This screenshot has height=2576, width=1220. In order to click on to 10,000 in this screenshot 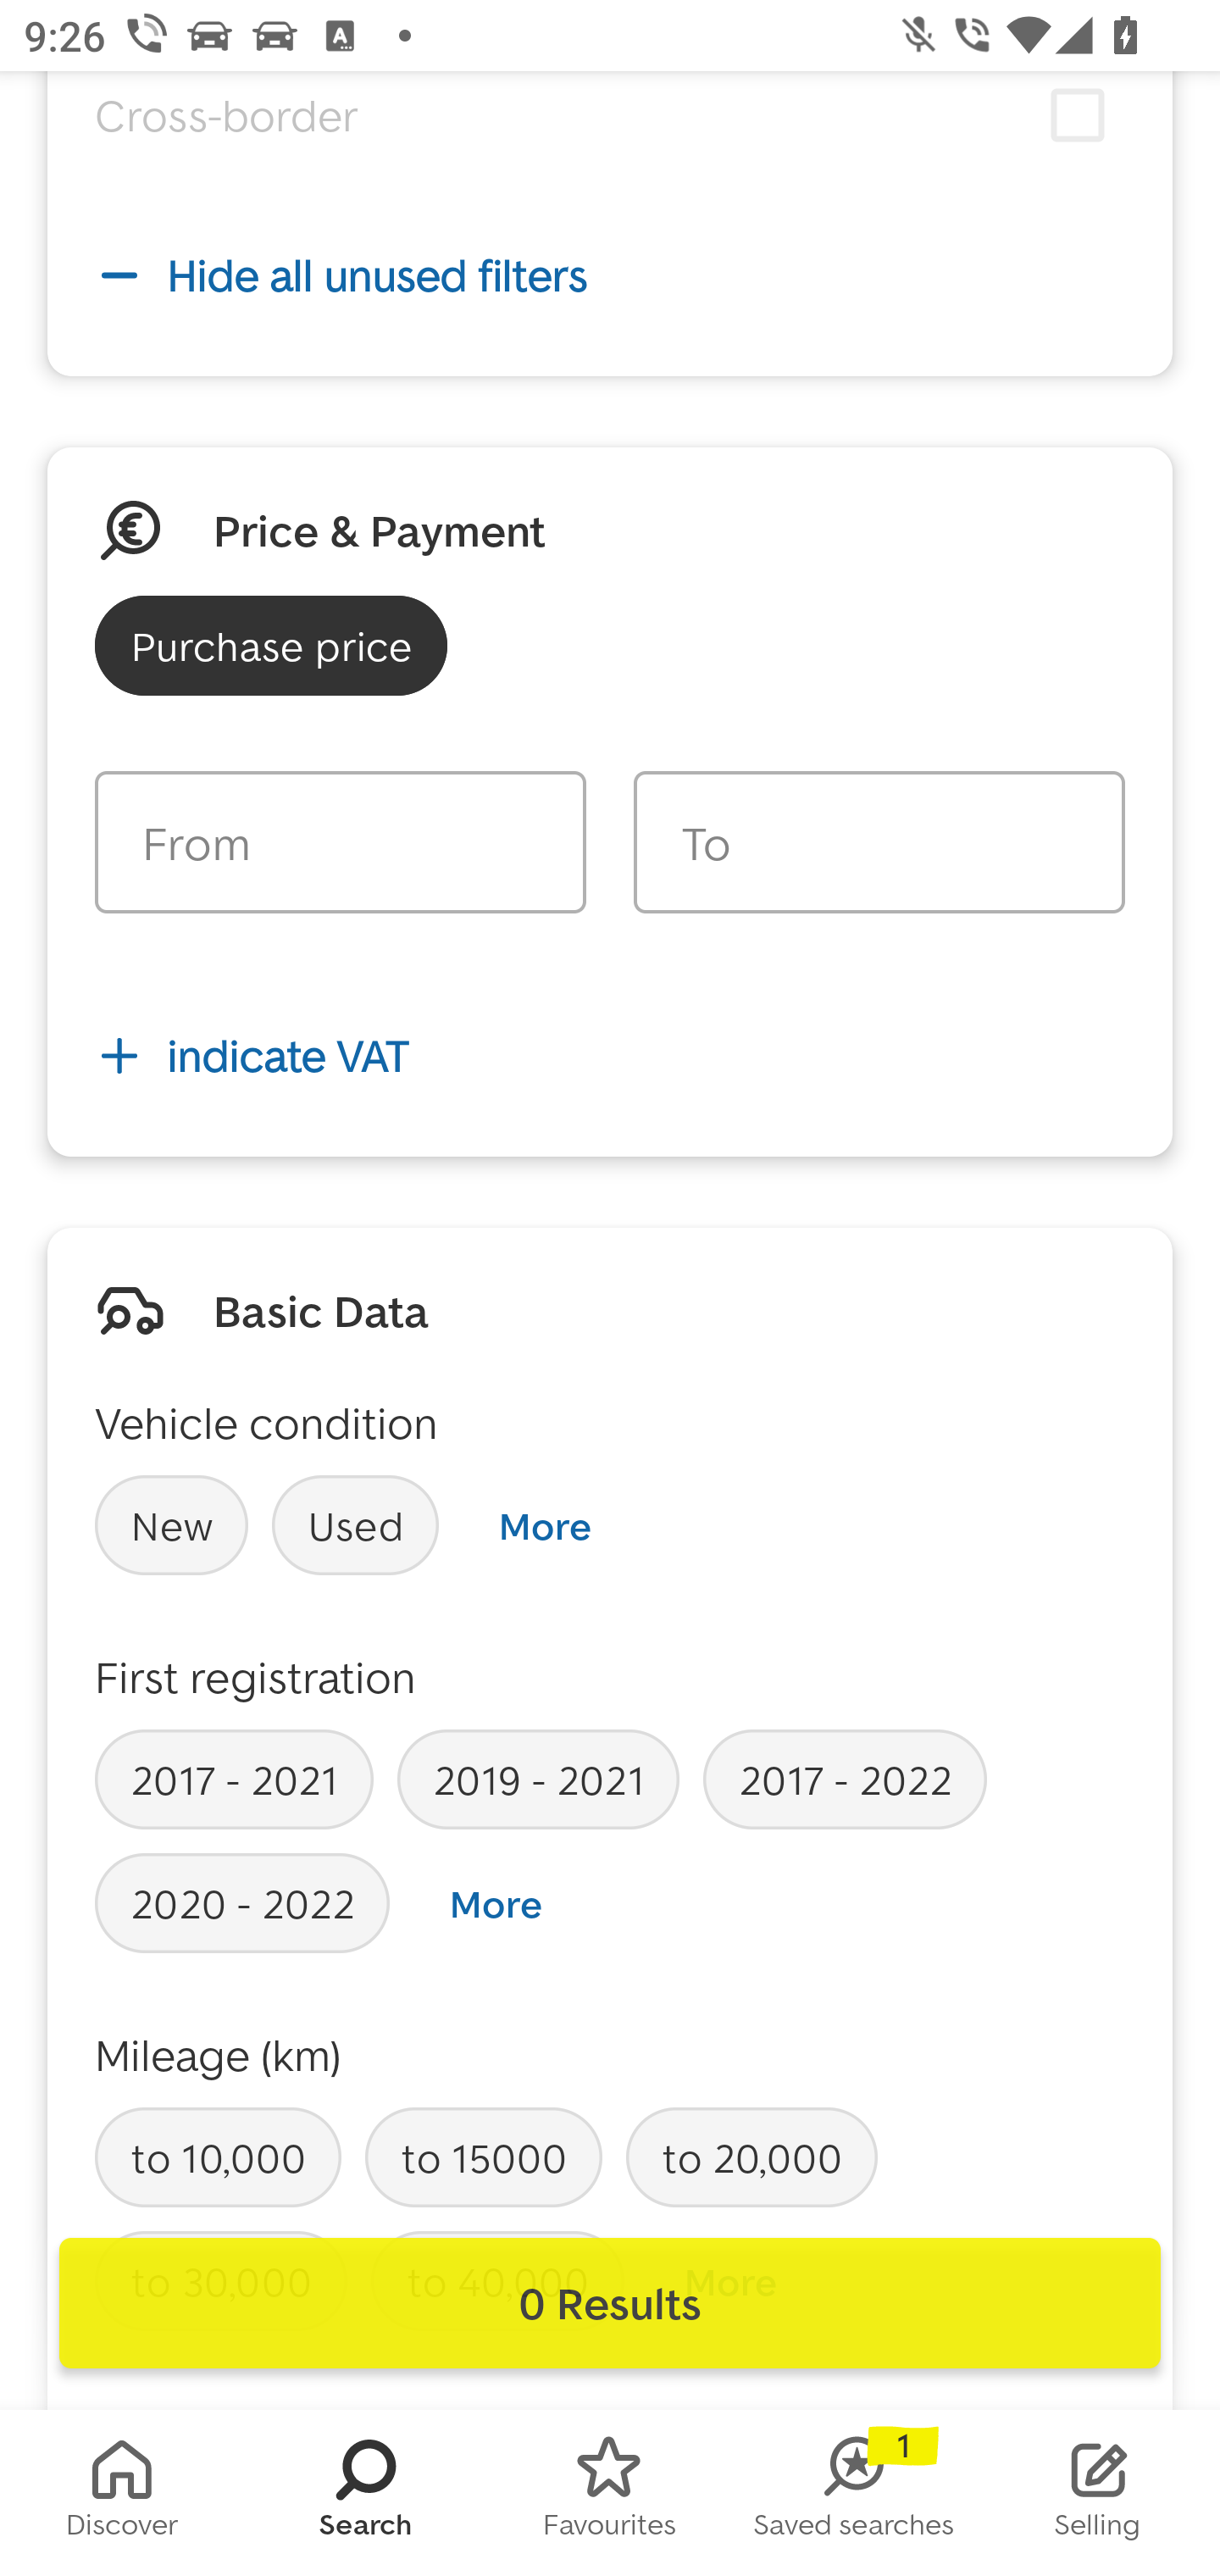, I will do `click(219, 2157)`.